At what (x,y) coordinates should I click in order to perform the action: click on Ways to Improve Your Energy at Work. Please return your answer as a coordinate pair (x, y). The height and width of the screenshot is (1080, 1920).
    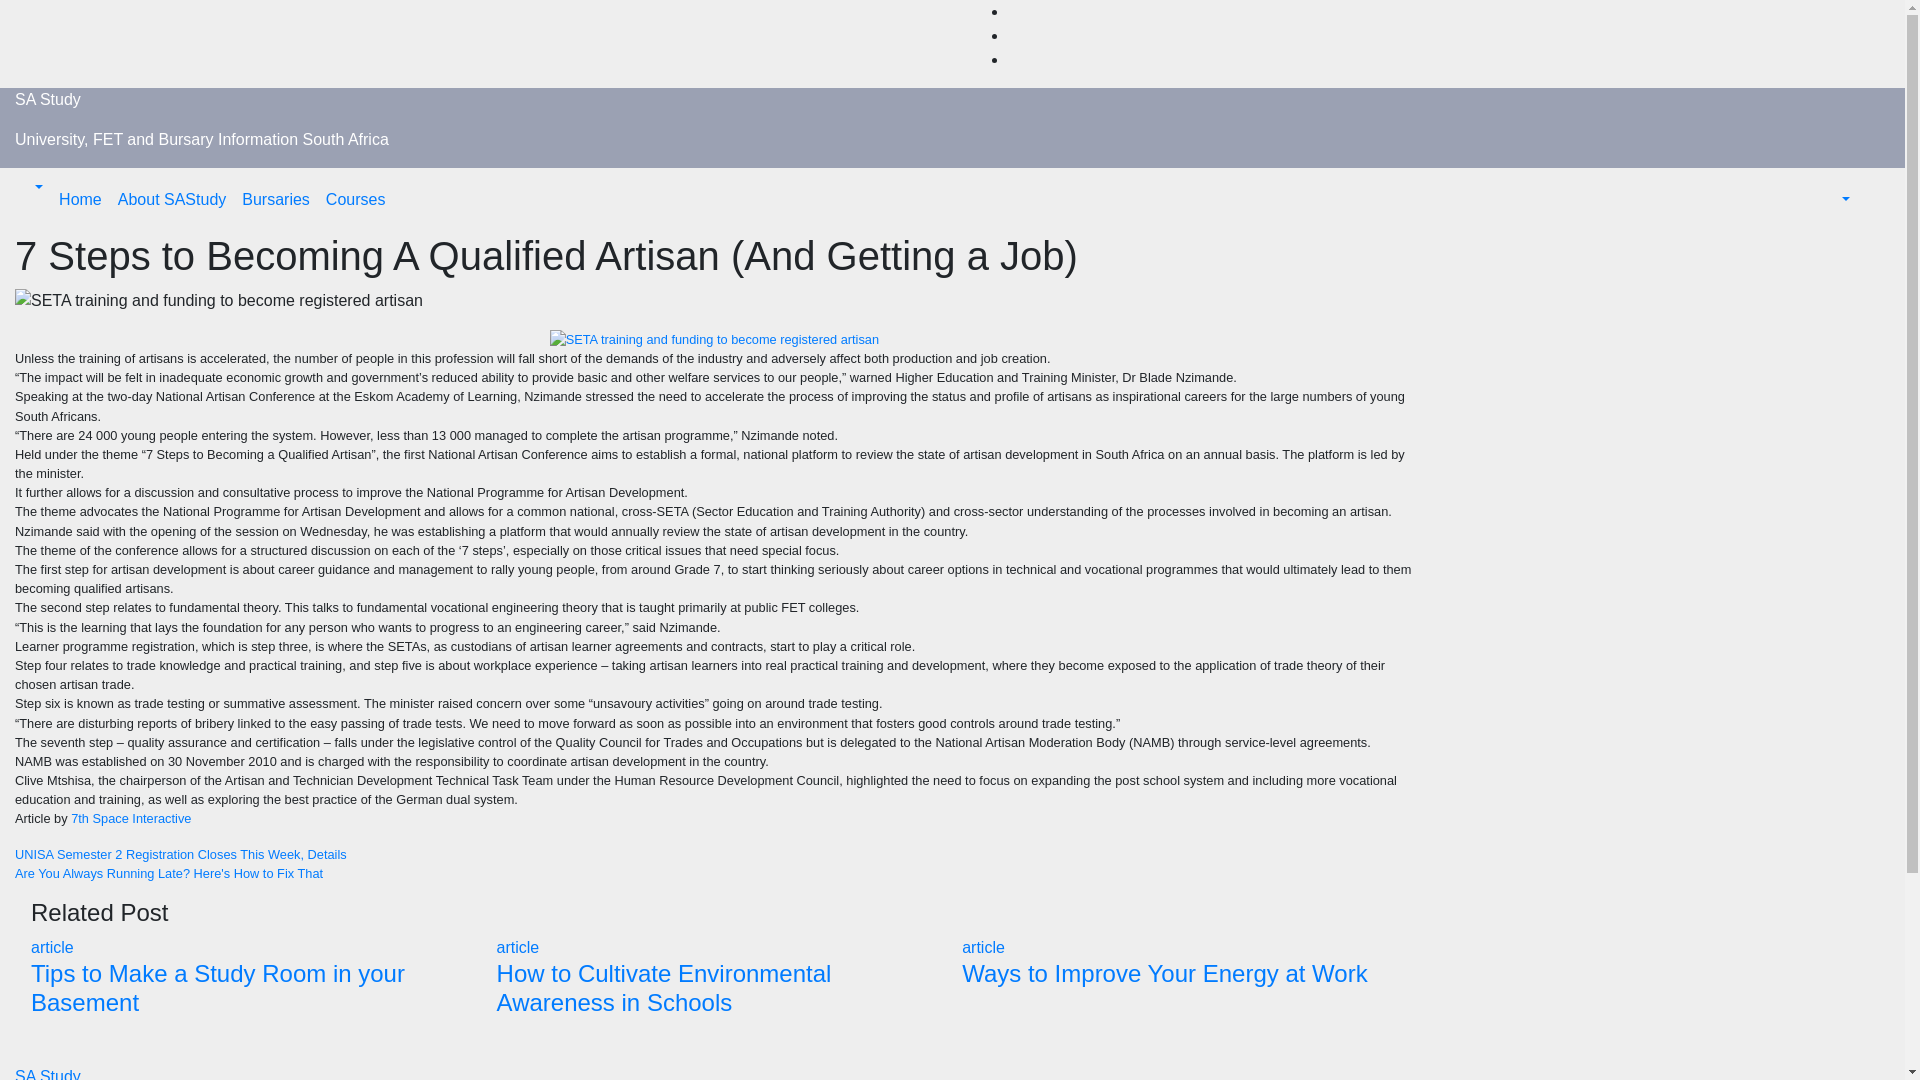
    Looking at the image, I should click on (1164, 974).